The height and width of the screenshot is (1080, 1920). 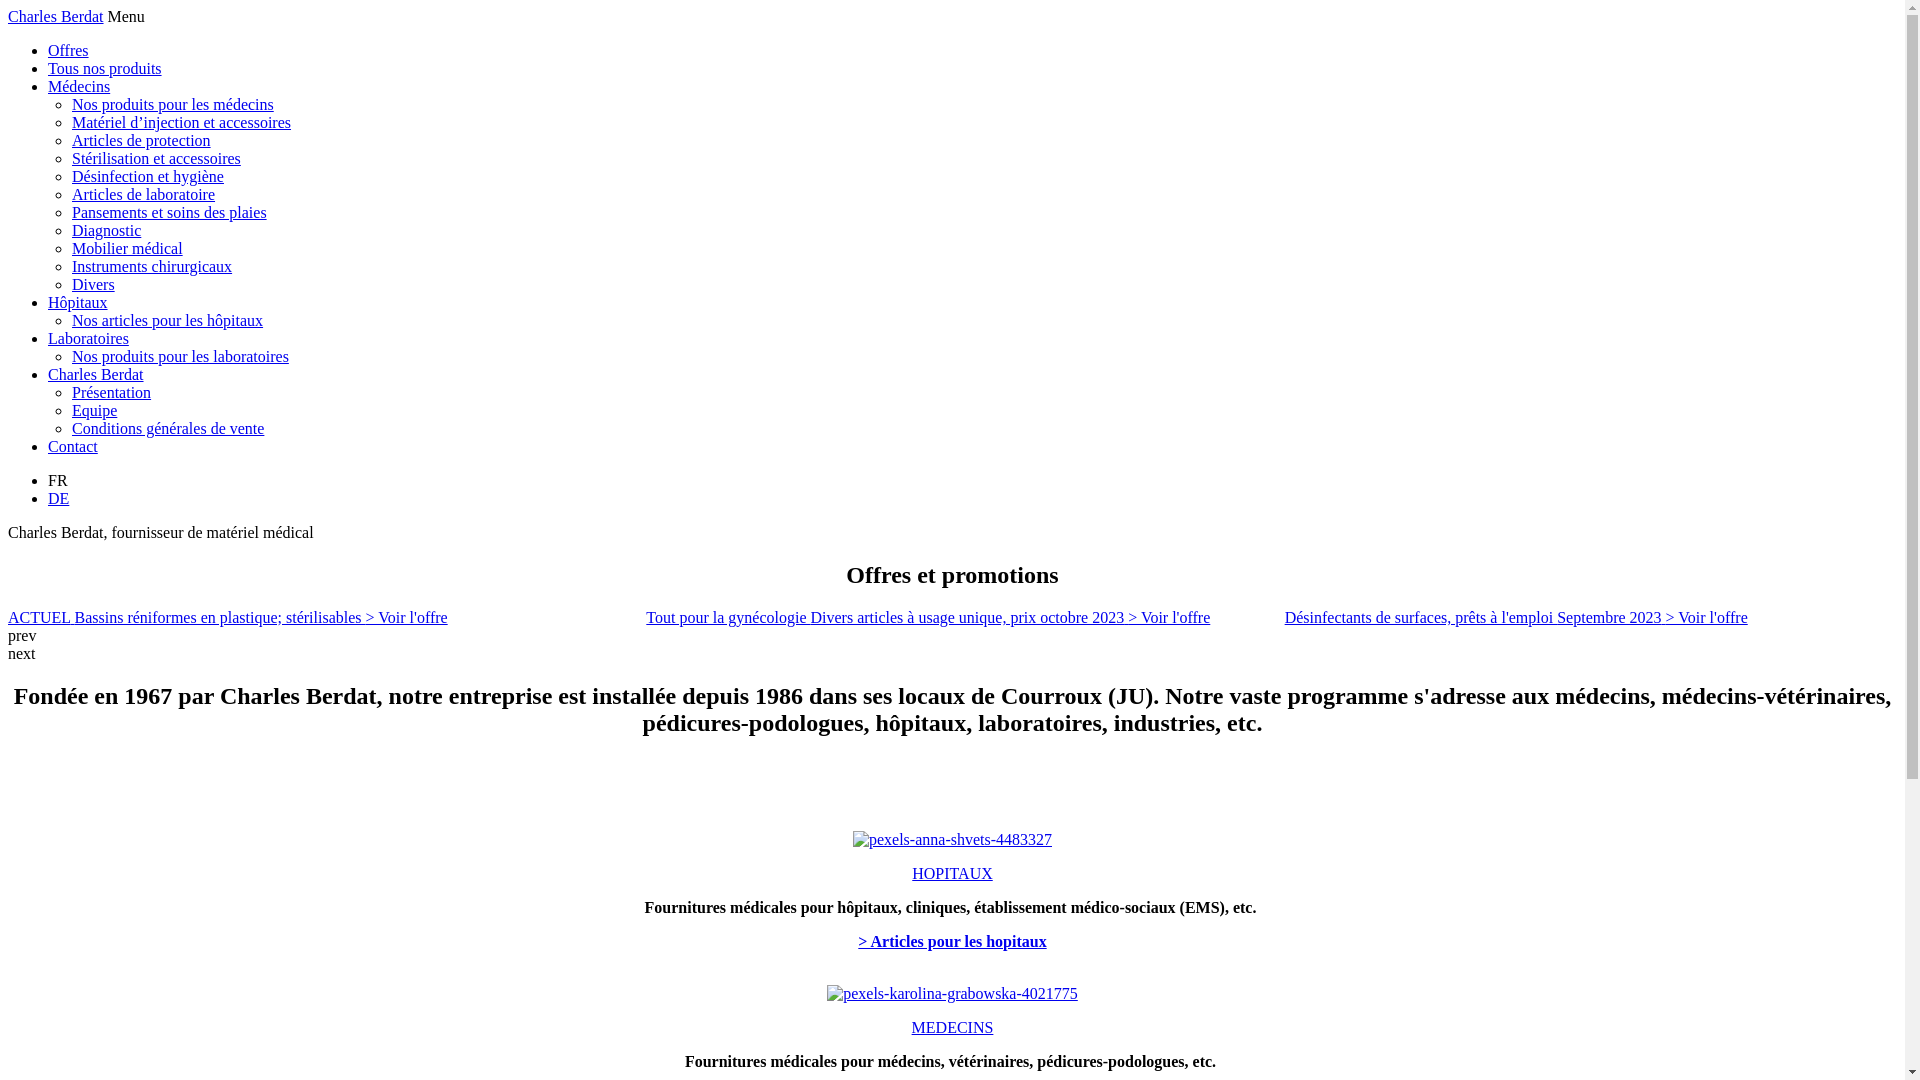 What do you see at coordinates (144, 194) in the screenshot?
I see `Articles de laboratoire` at bounding box center [144, 194].